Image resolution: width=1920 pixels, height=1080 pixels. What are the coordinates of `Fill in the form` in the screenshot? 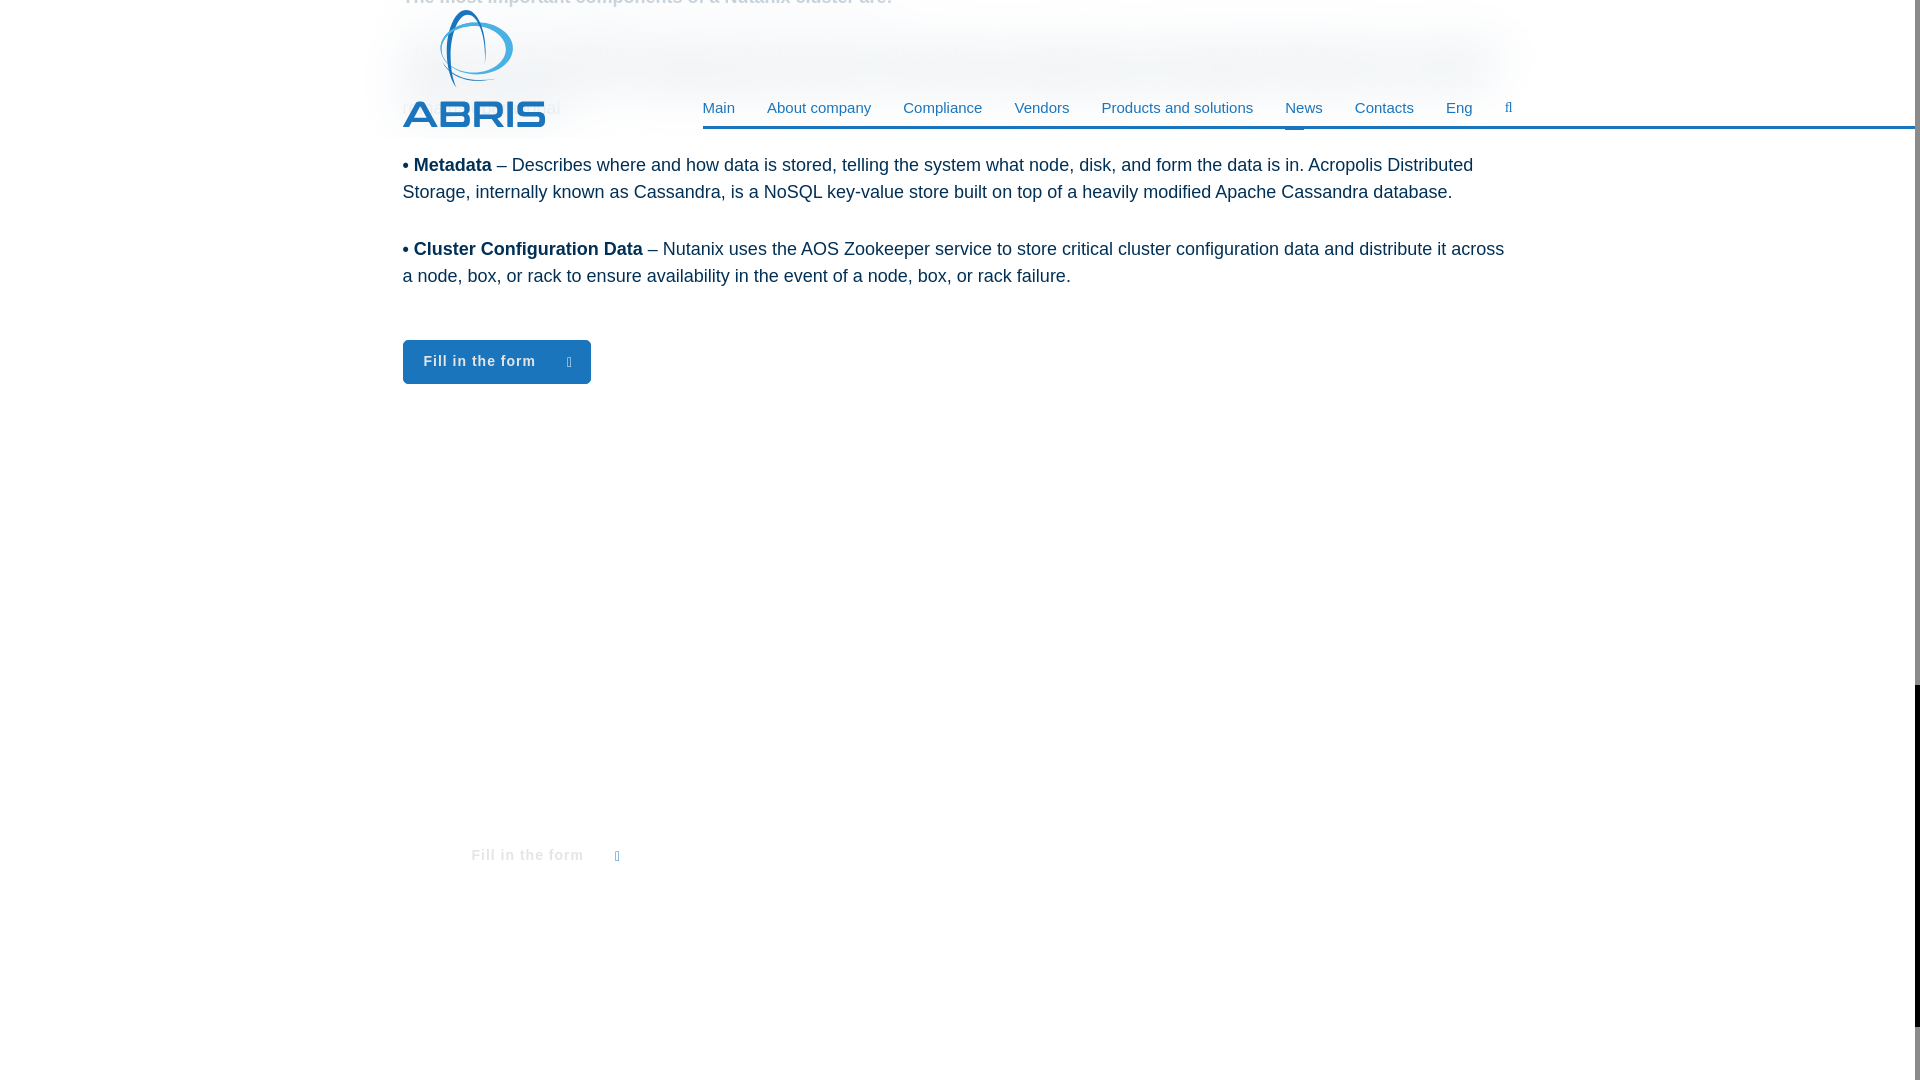 It's located at (495, 362).